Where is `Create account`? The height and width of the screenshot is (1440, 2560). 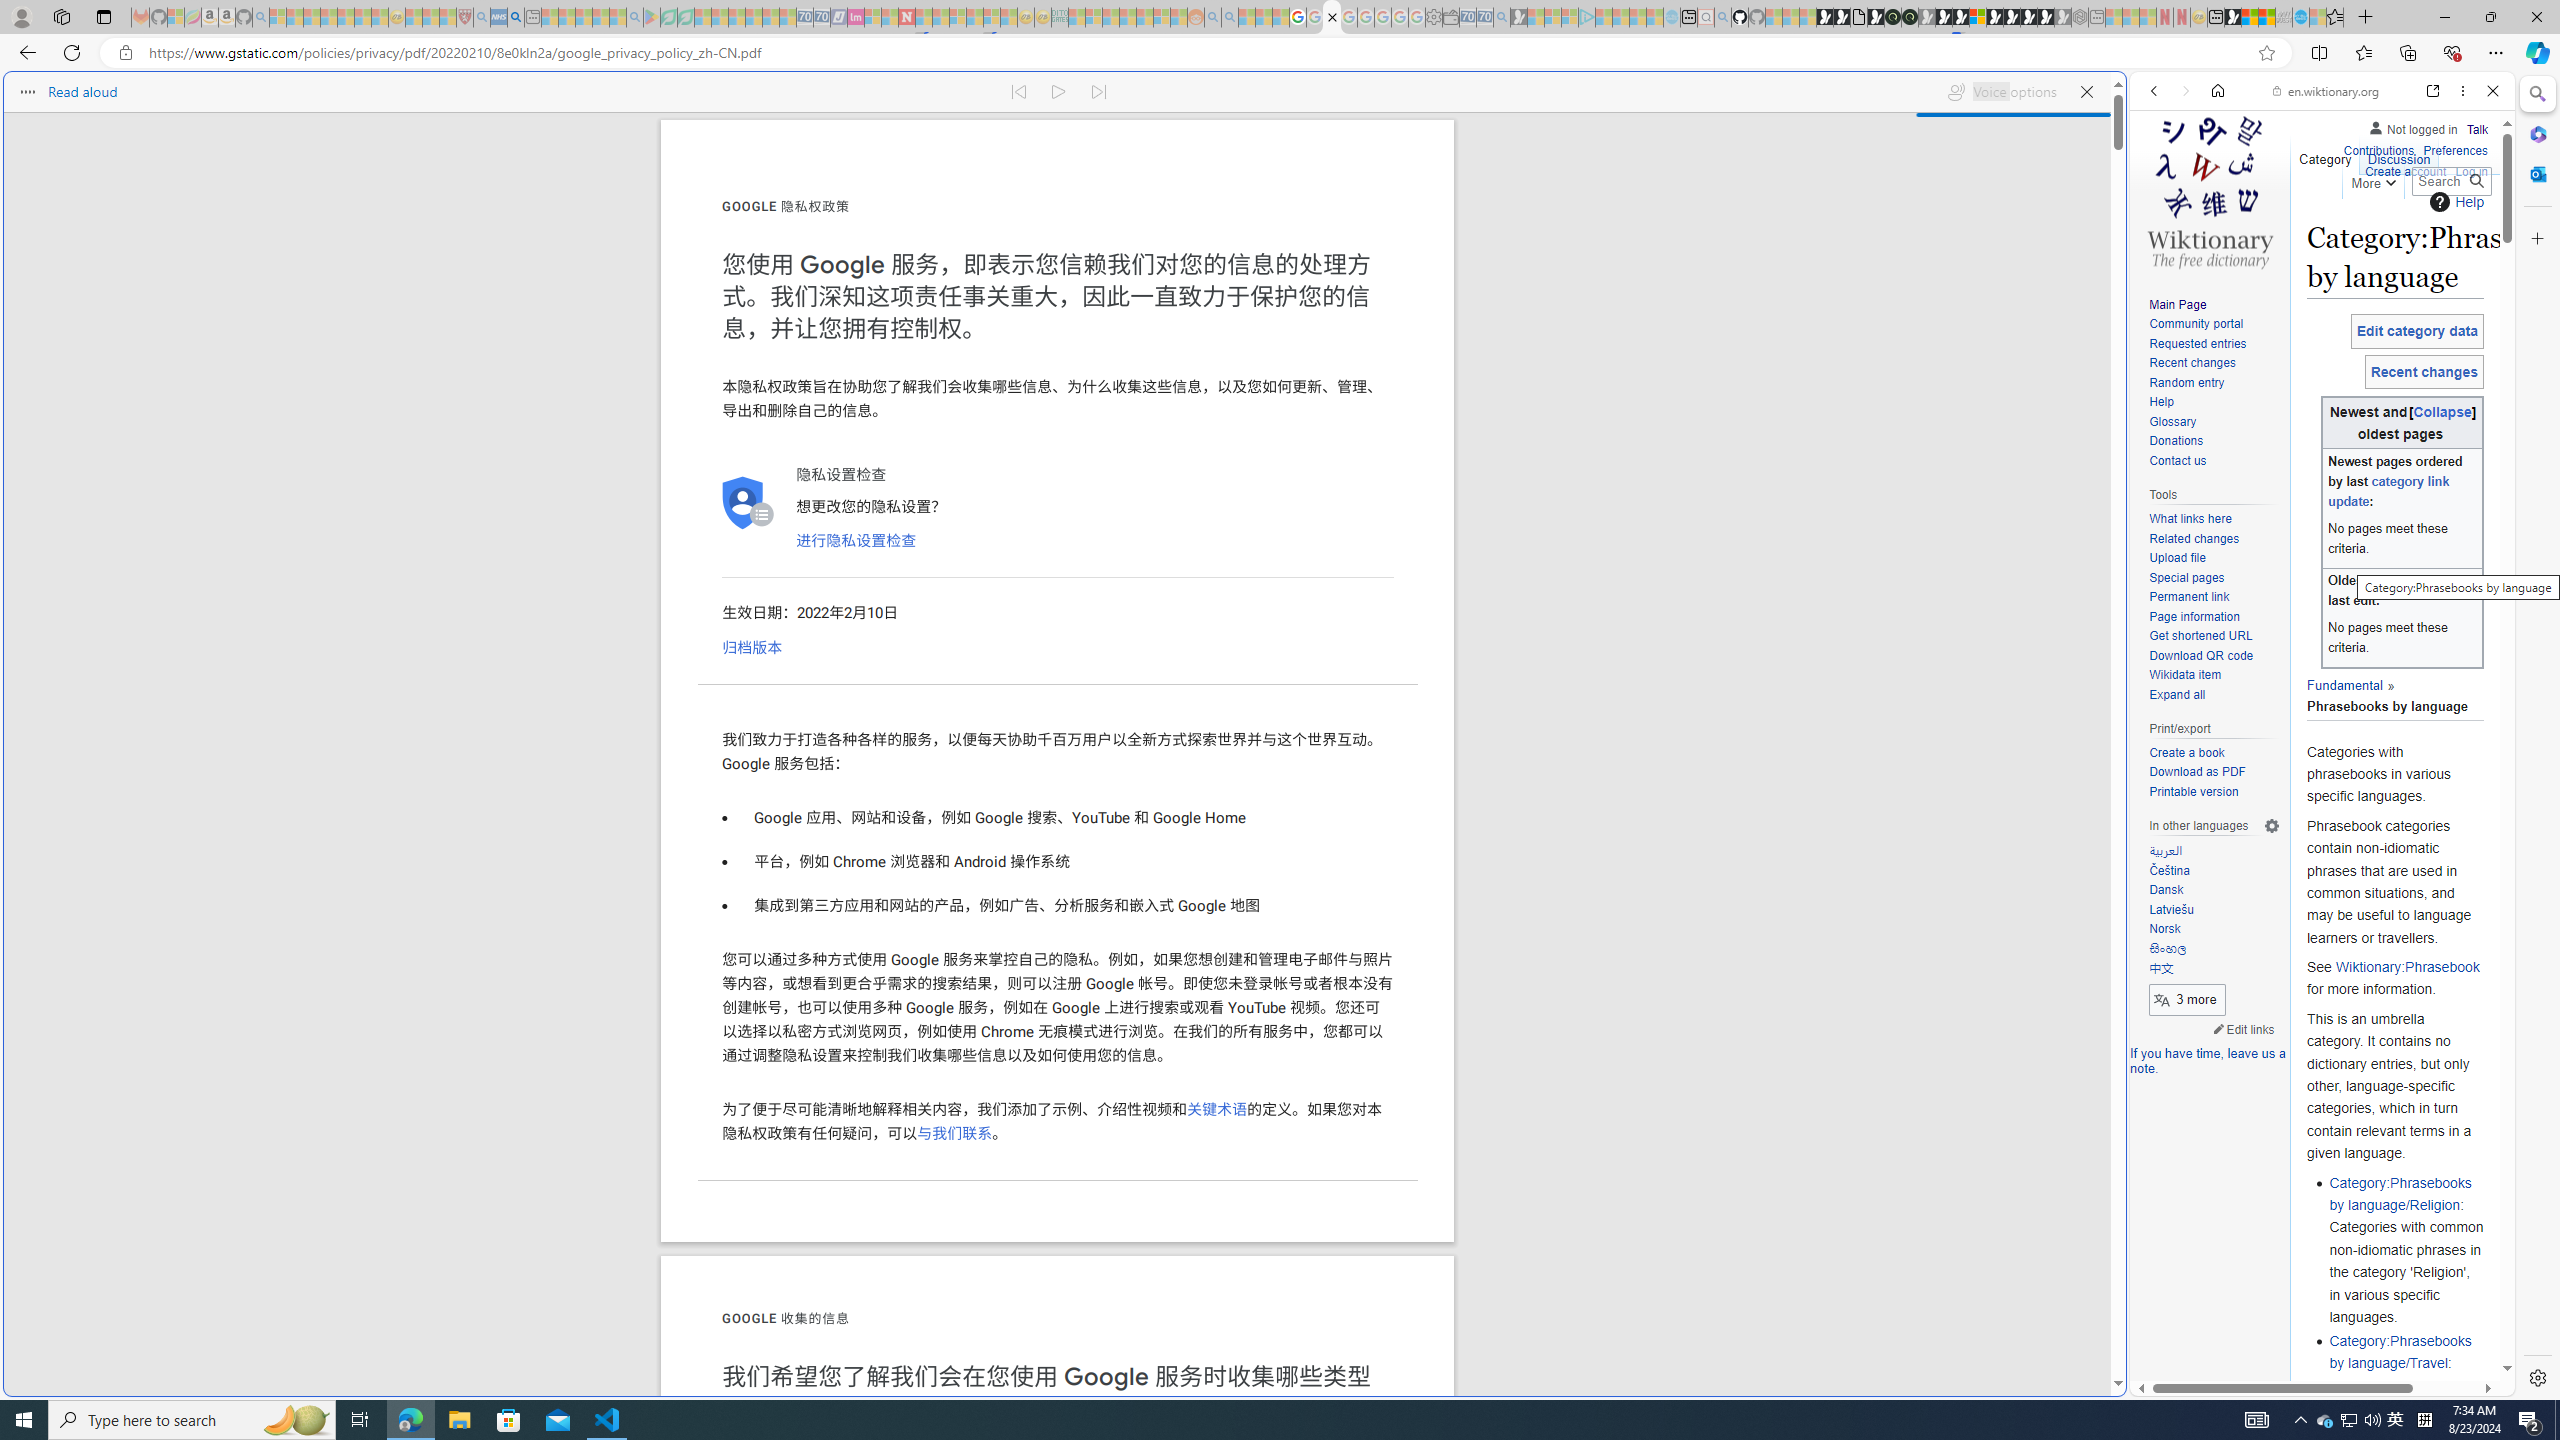 Create account is located at coordinates (2404, 172).